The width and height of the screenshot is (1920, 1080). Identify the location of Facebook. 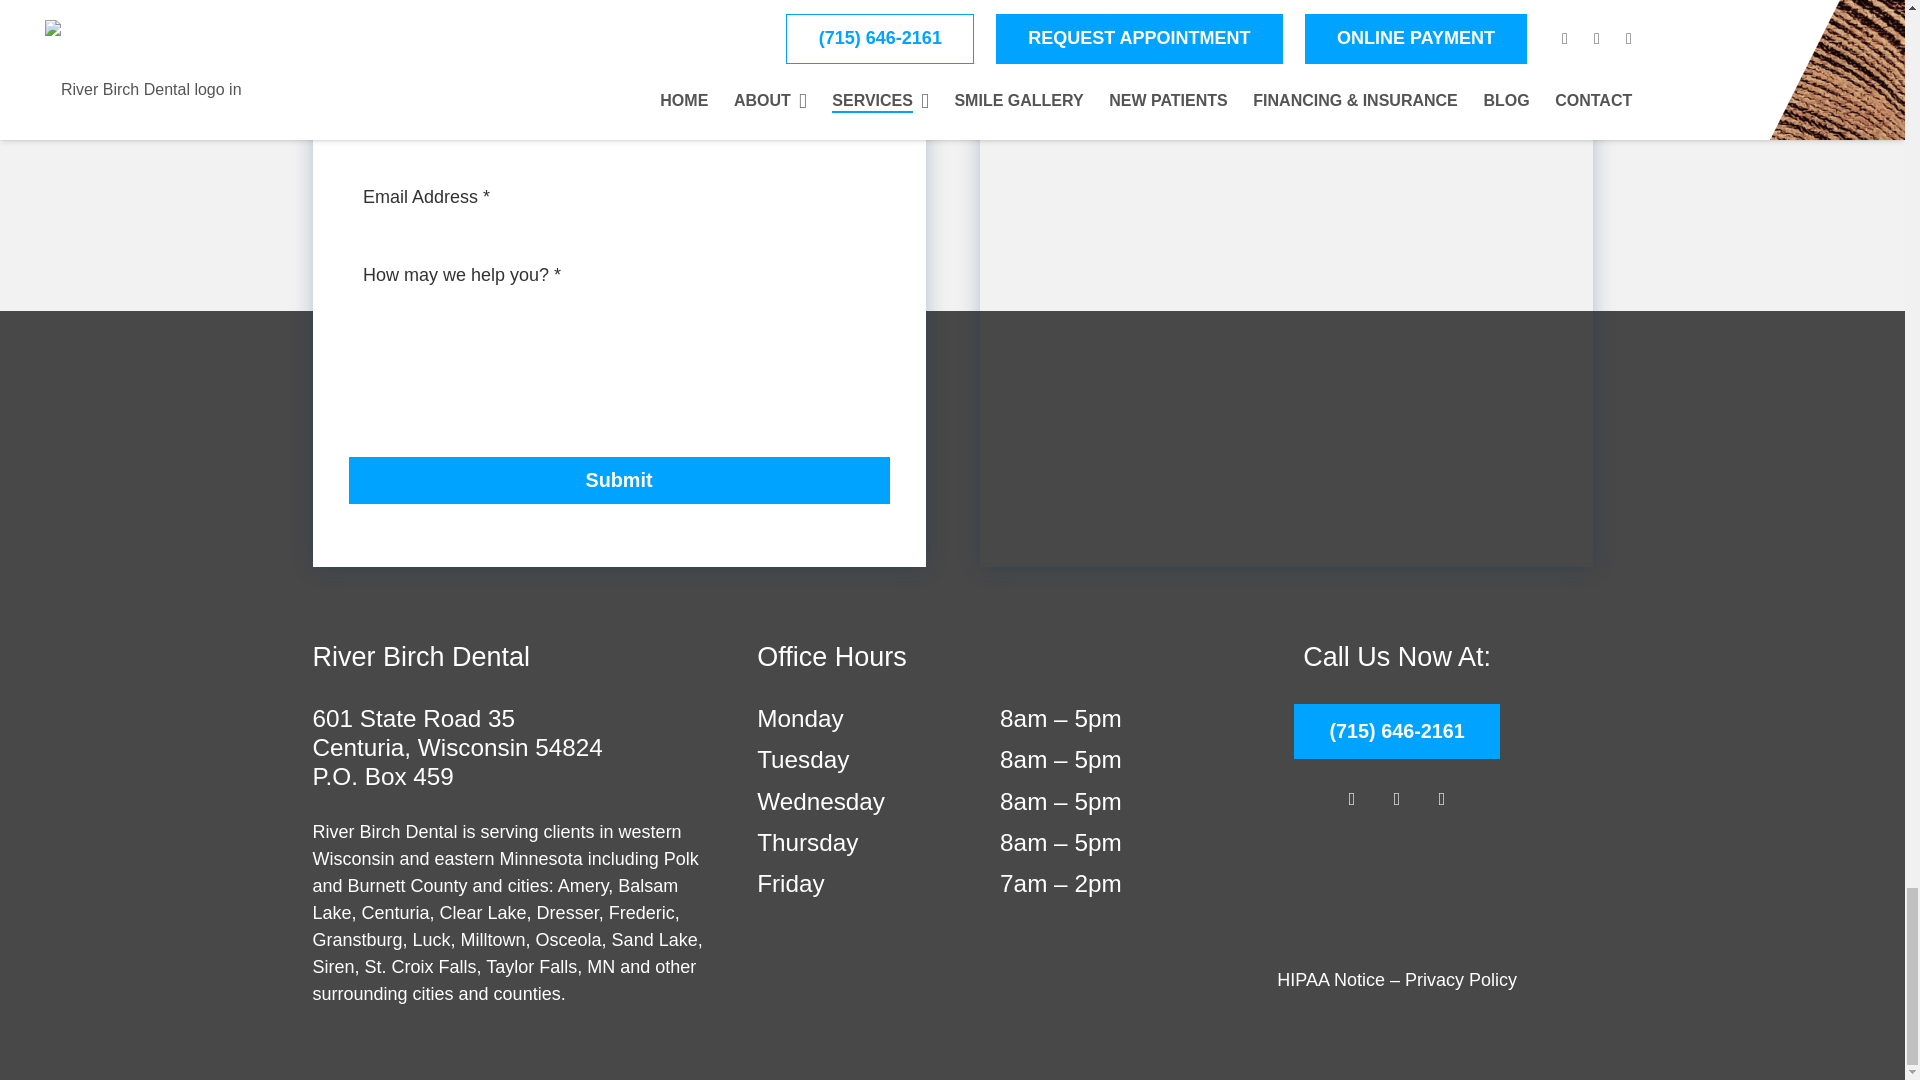
(1352, 798).